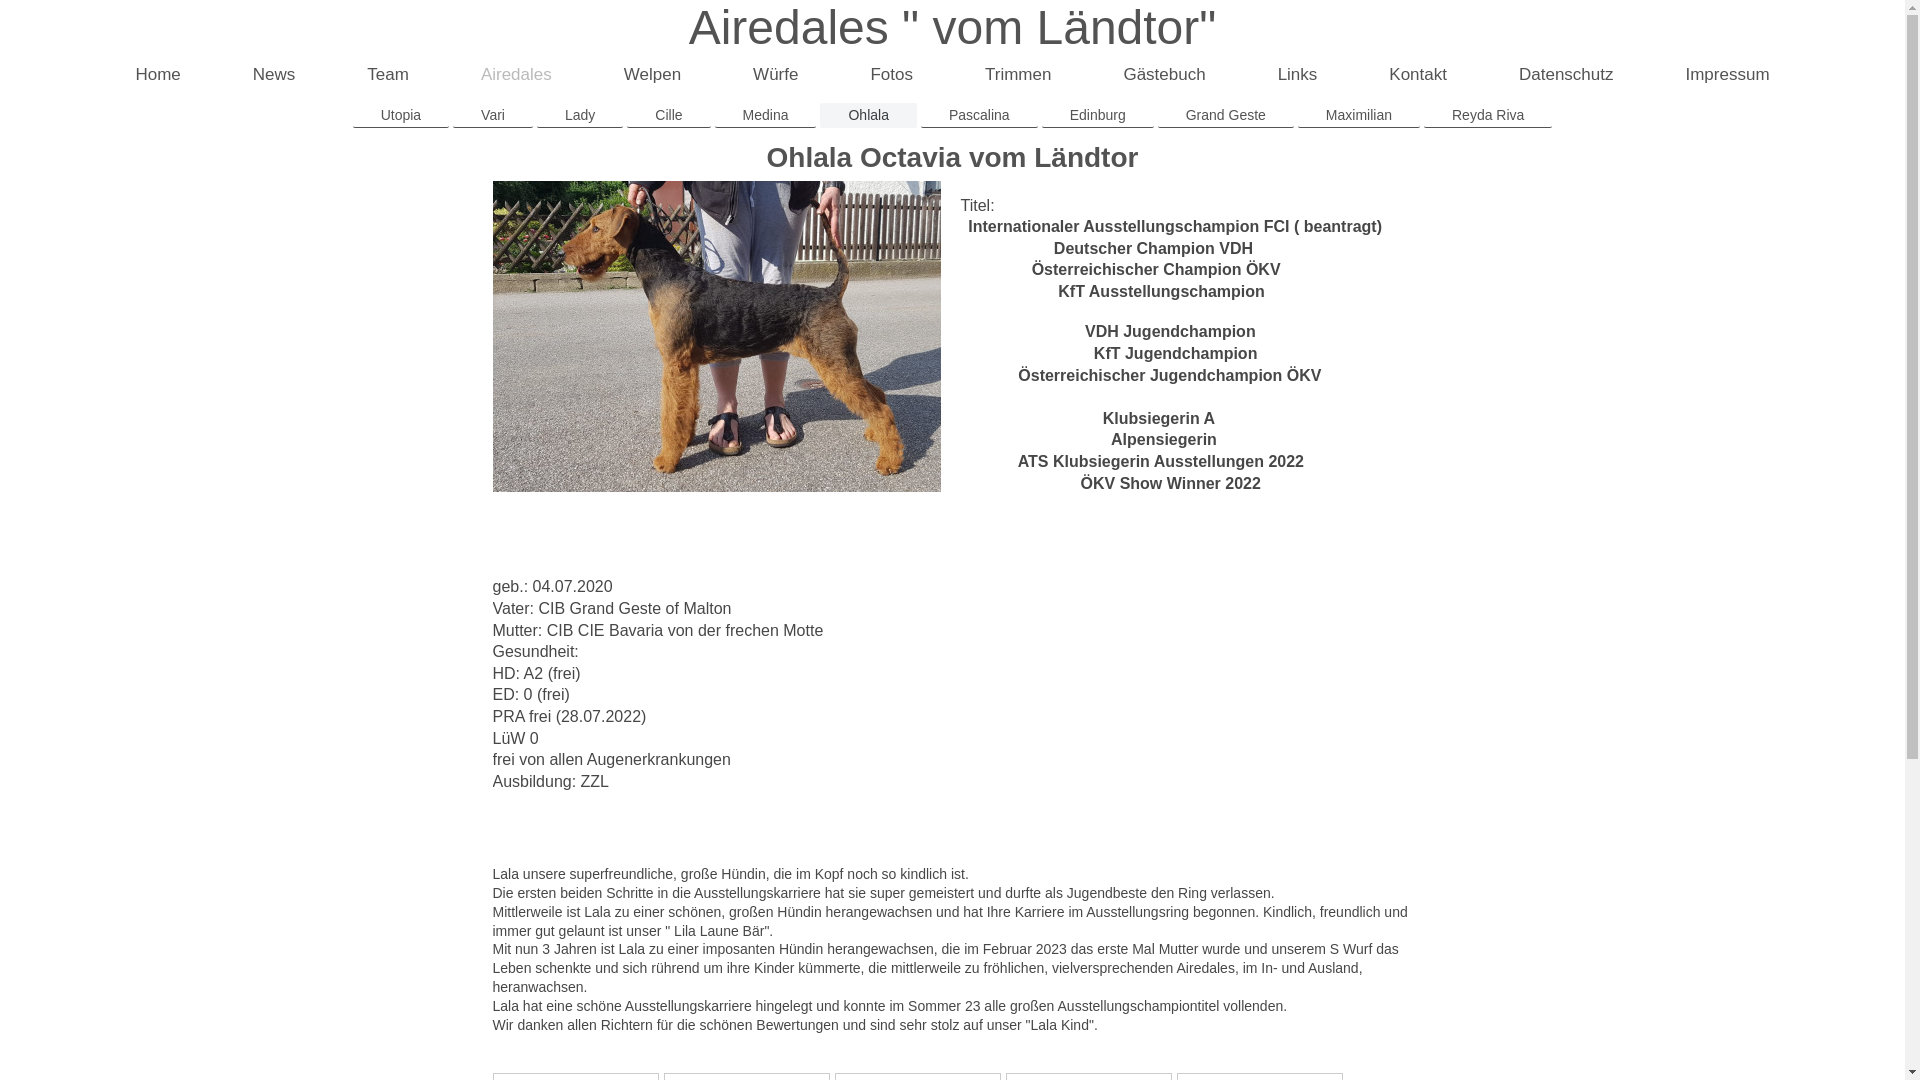  I want to click on Pascalina, so click(980, 116).